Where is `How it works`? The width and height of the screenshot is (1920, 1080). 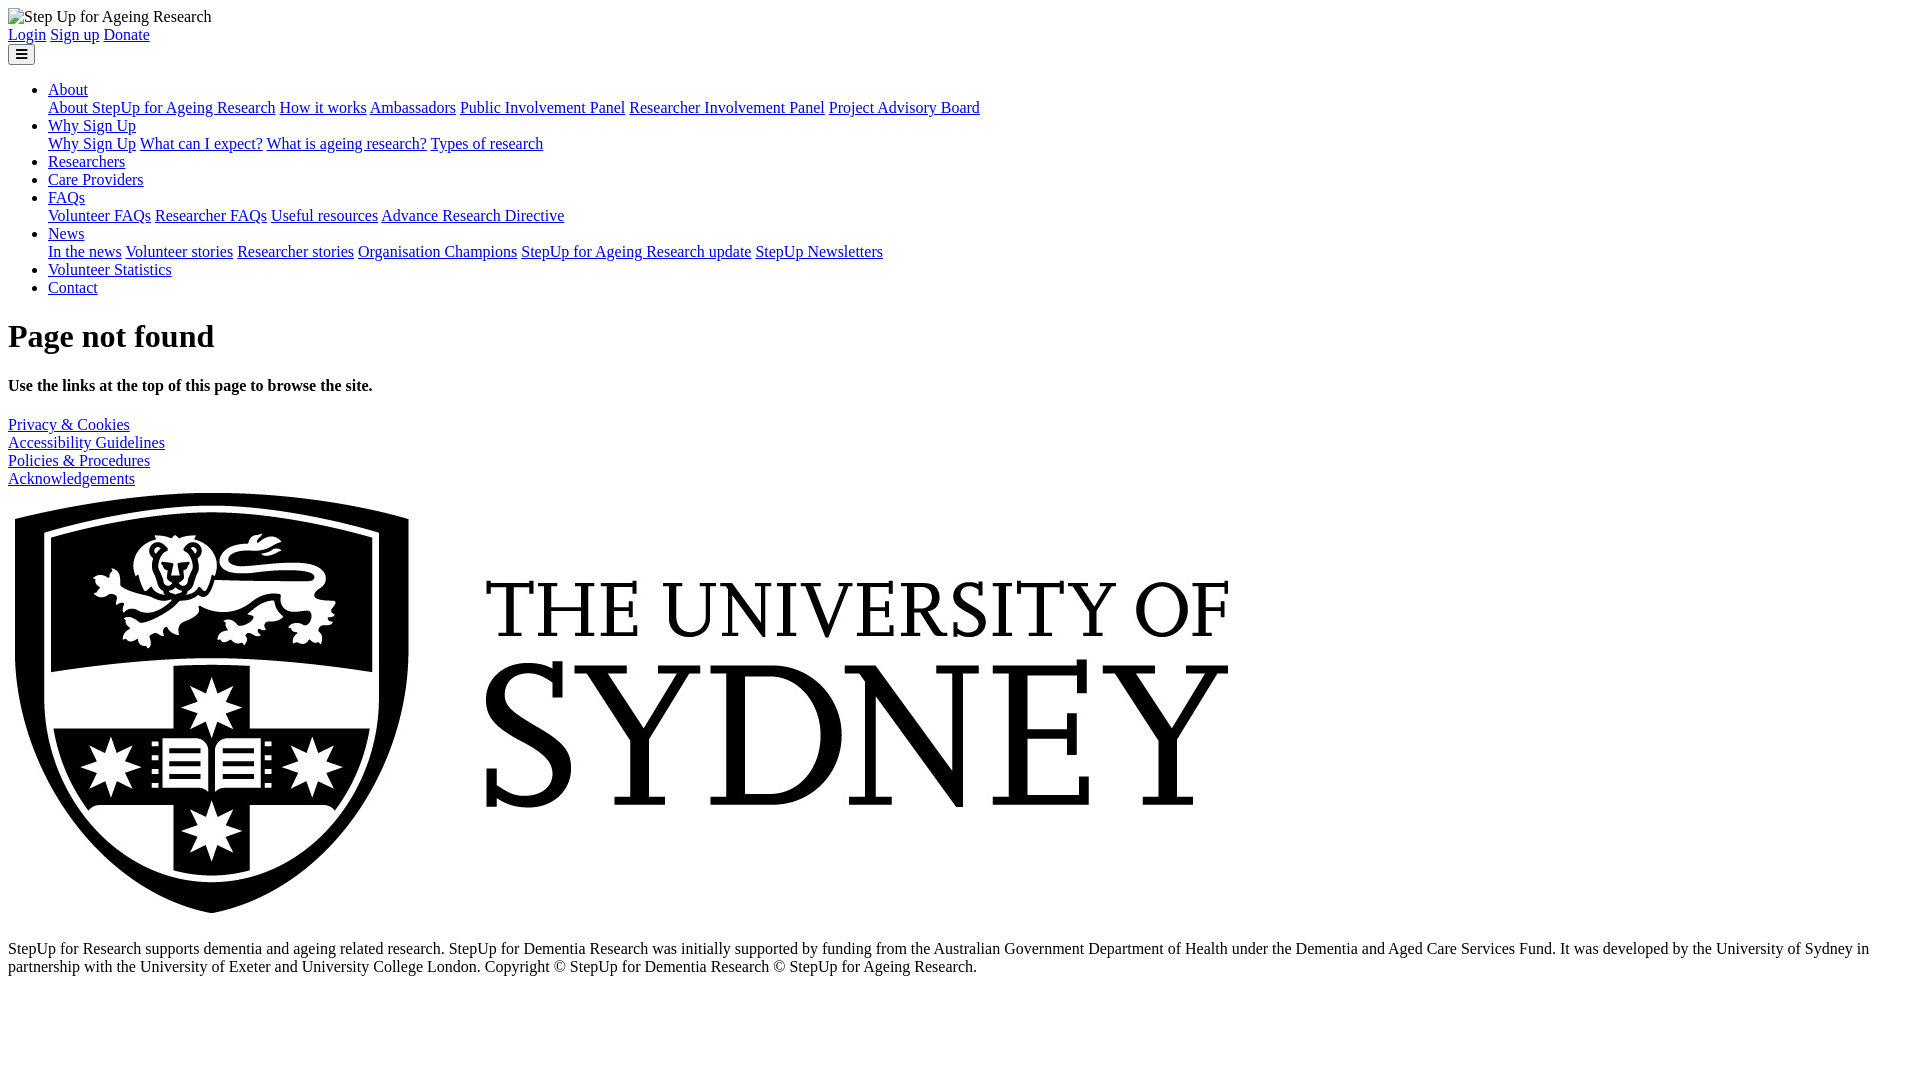 How it works is located at coordinates (324, 108).